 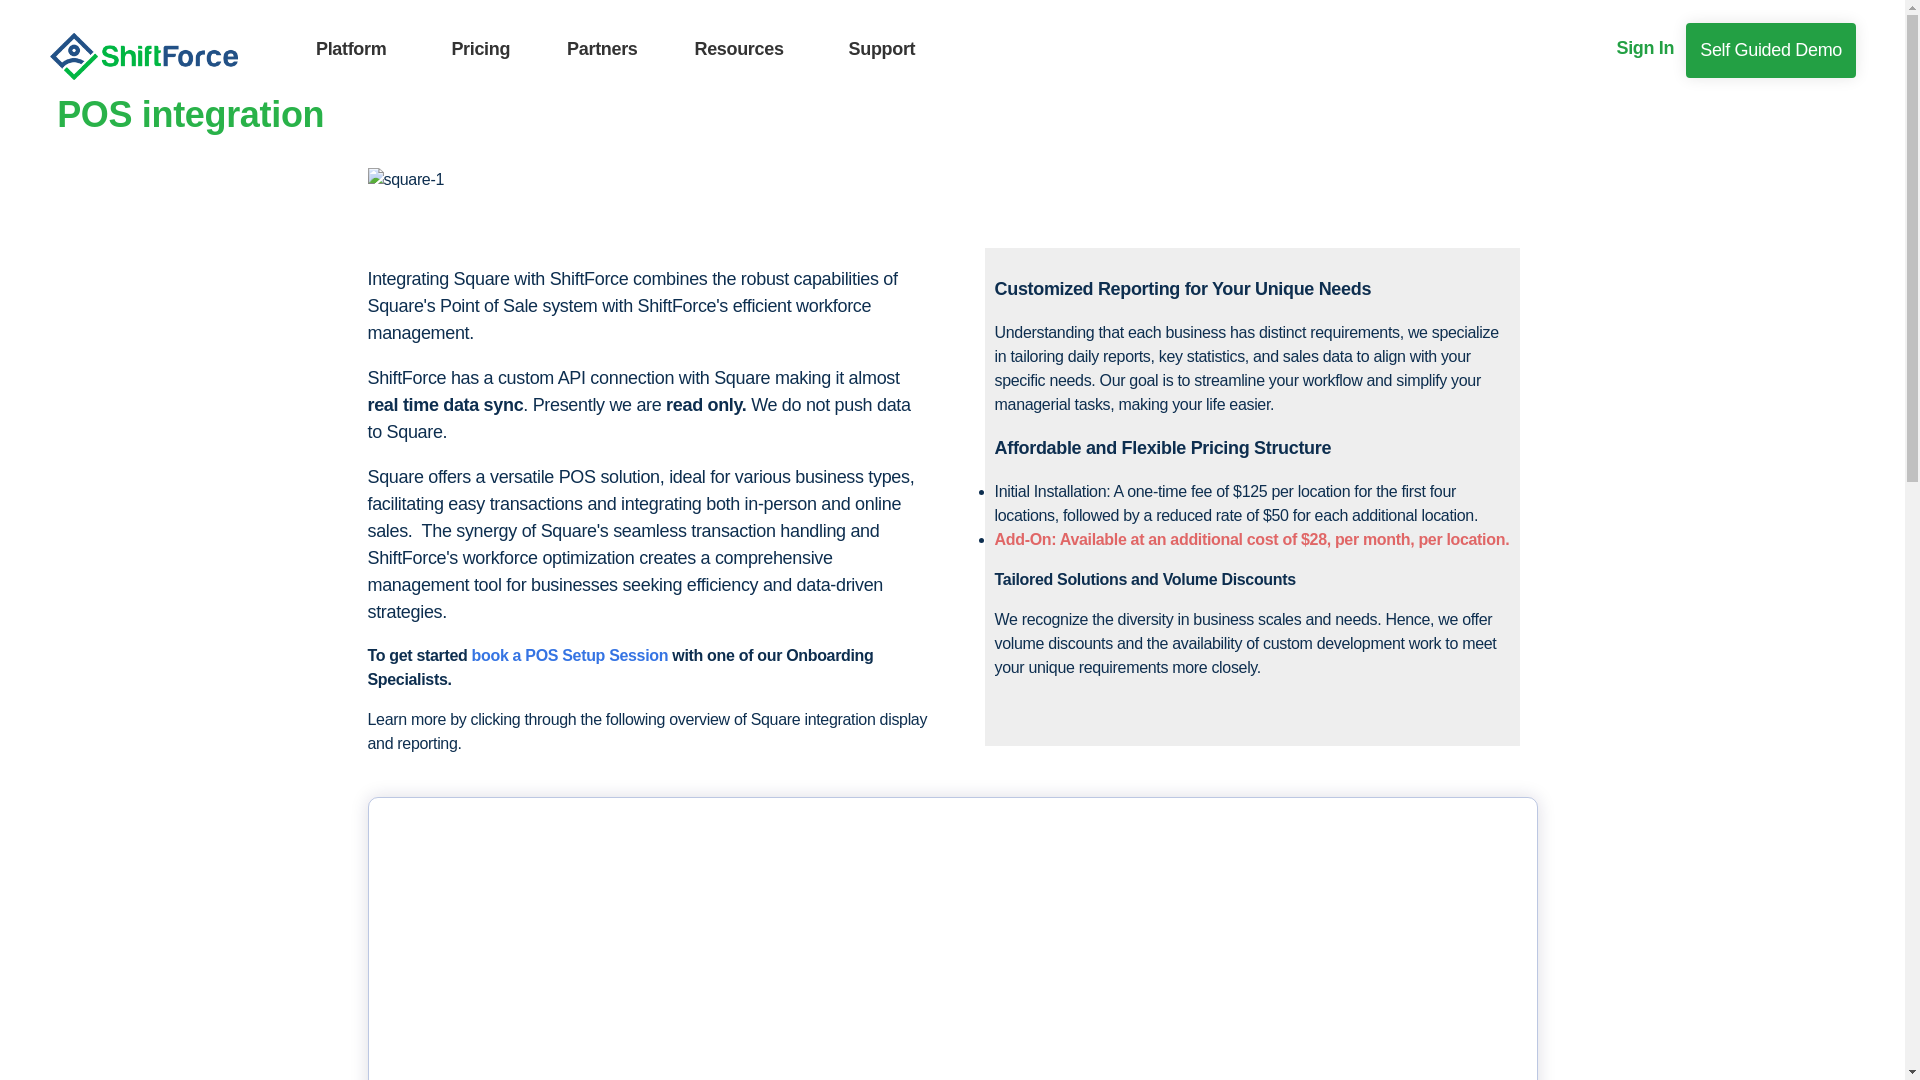 What do you see at coordinates (1770, 50) in the screenshot?
I see `Self Guided Demo` at bounding box center [1770, 50].